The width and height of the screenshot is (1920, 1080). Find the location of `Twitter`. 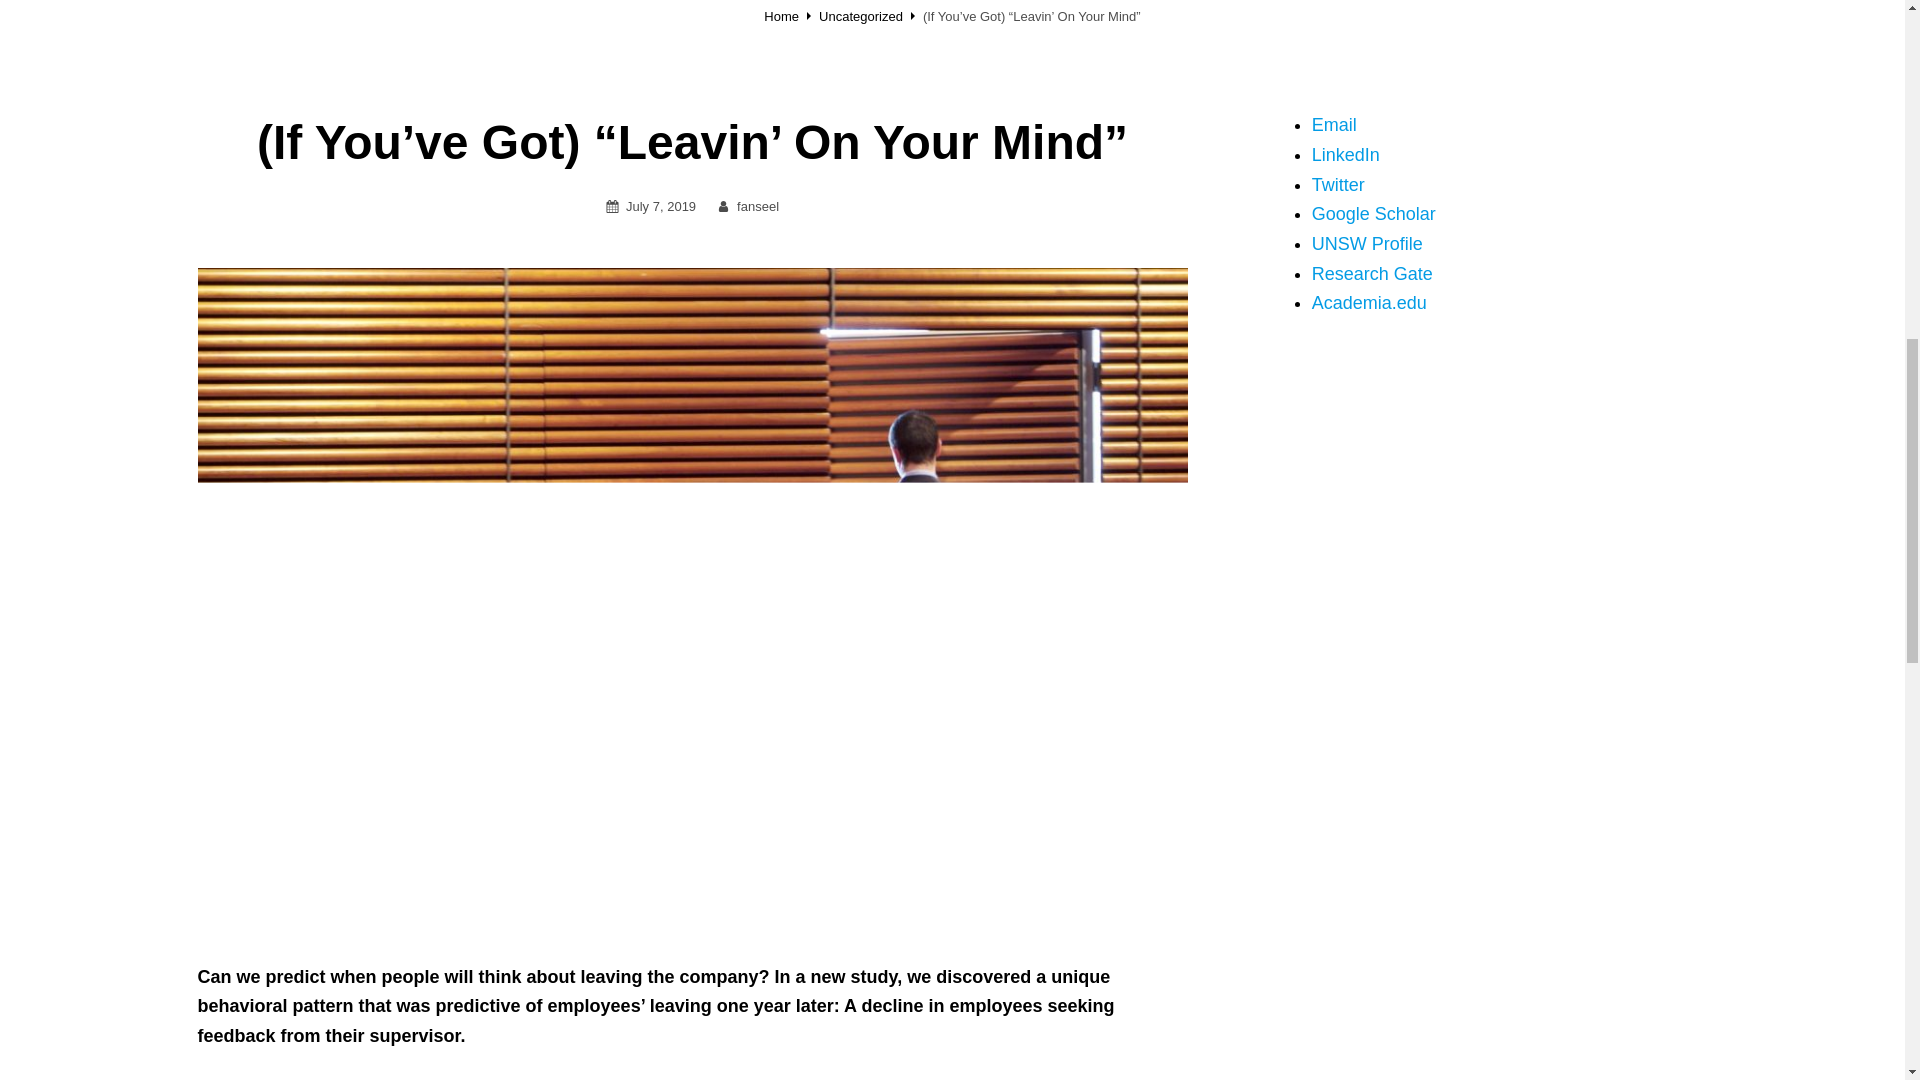

Twitter is located at coordinates (1338, 184).